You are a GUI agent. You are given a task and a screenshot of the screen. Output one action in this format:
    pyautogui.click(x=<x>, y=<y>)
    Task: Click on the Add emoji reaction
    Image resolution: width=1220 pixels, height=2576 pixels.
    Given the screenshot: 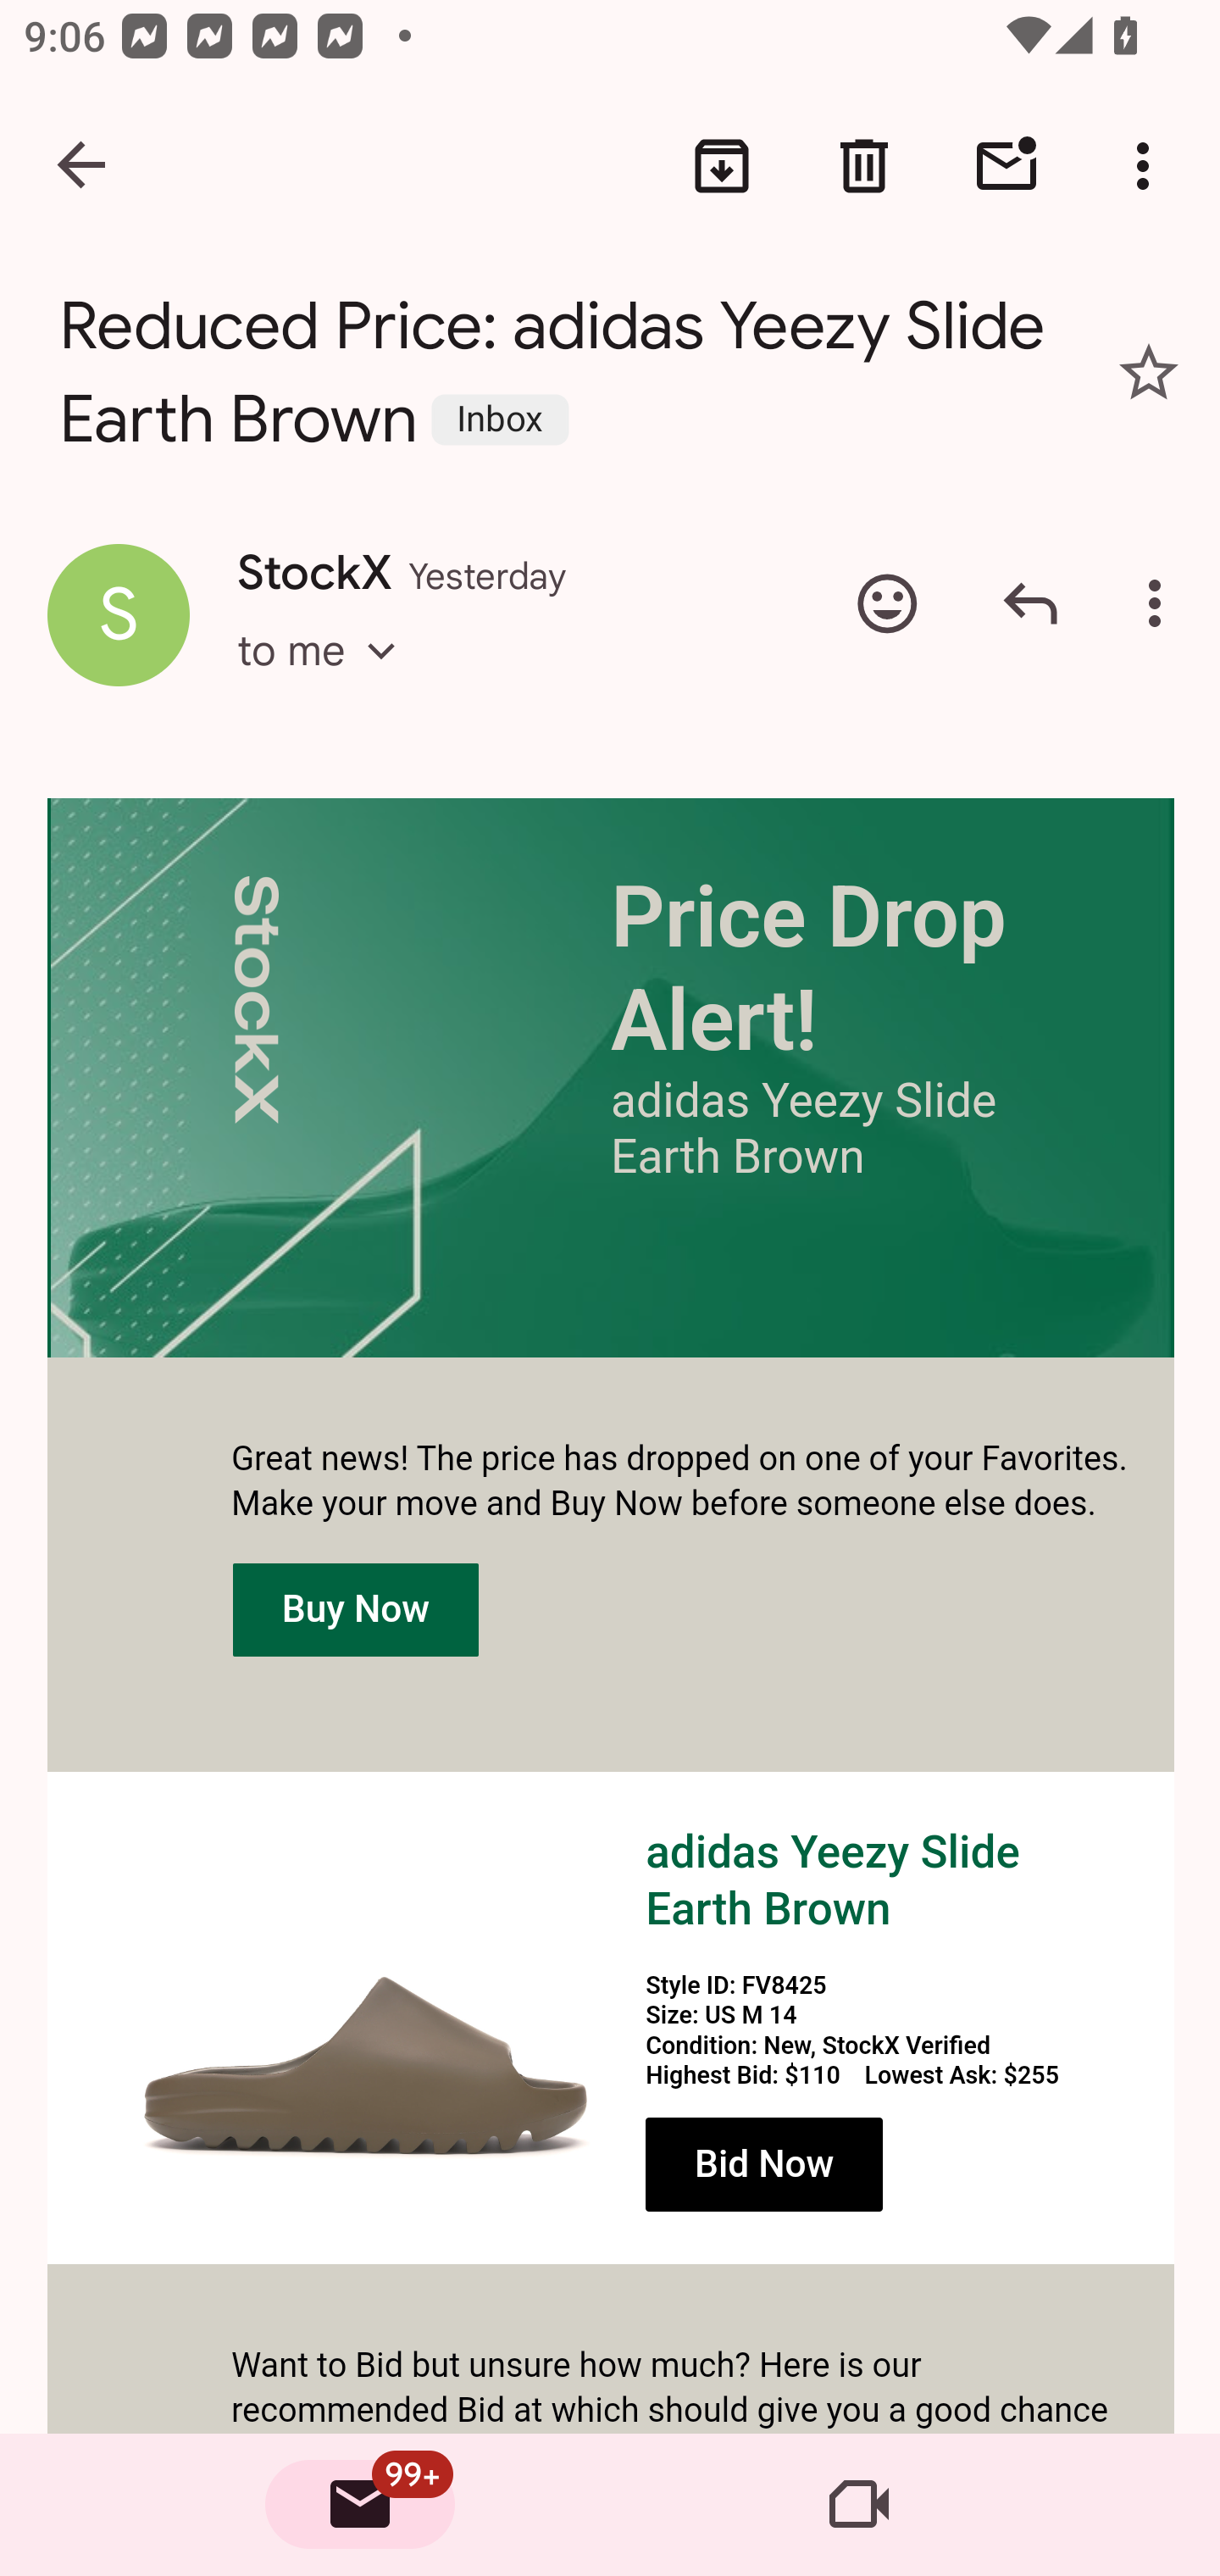 What is the action you would take?
    pyautogui.click(x=887, y=603)
    